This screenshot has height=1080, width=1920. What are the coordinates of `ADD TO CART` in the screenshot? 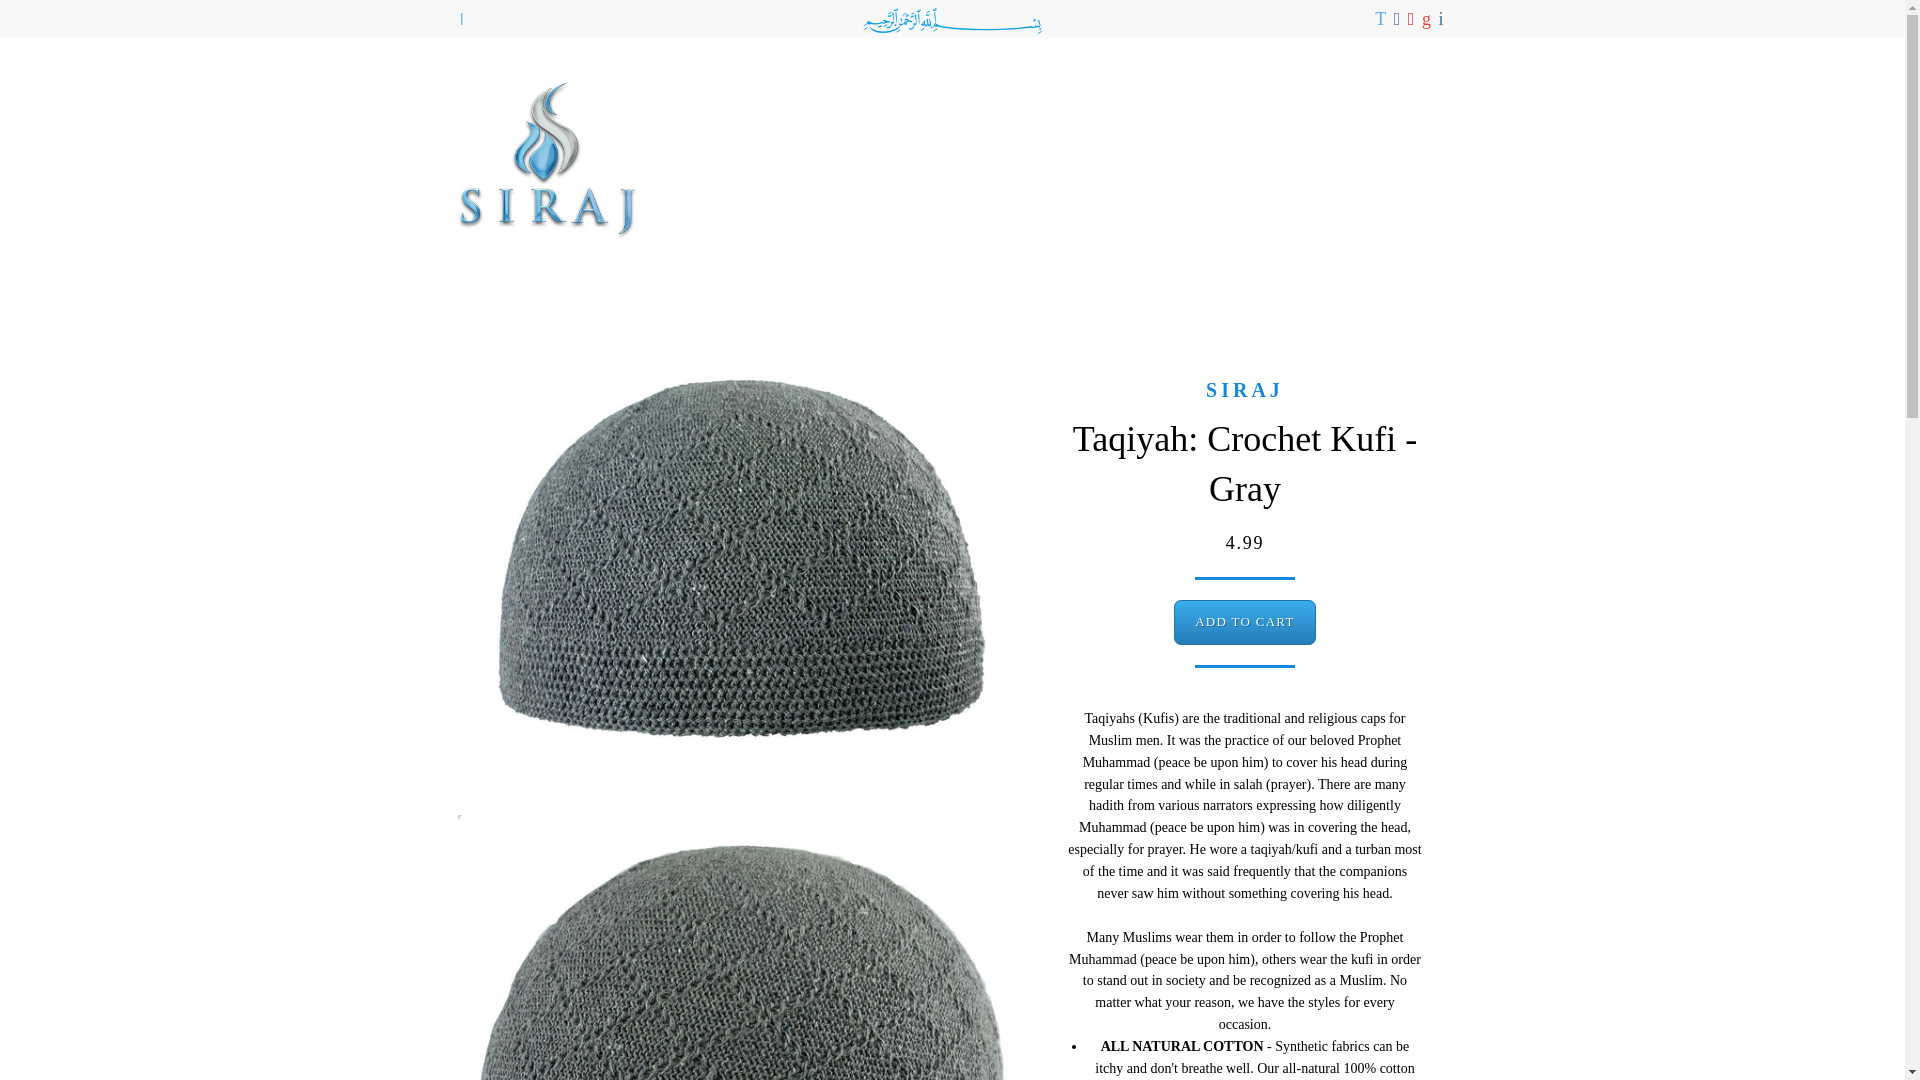 It's located at (1244, 622).